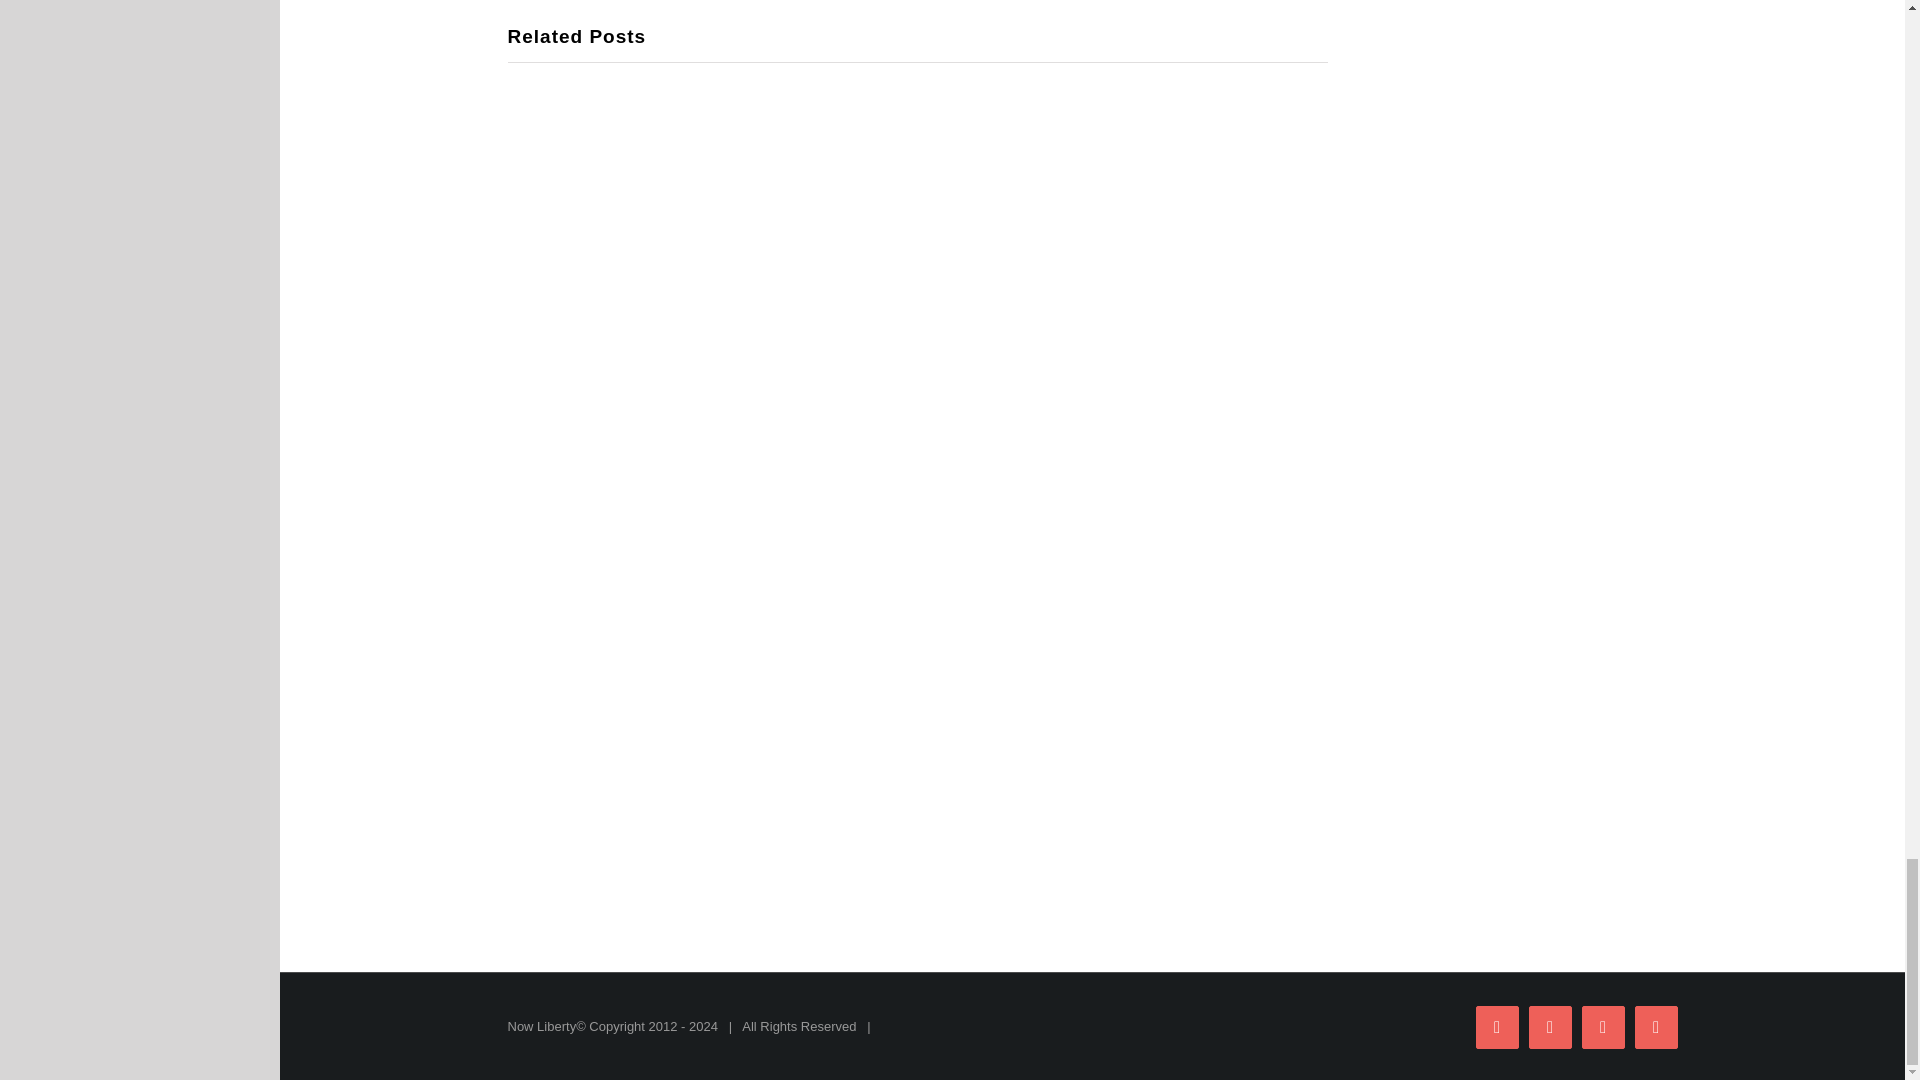 This screenshot has width=1920, height=1080. Describe the element at coordinates (1497, 1026) in the screenshot. I see `Facebook` at that location.